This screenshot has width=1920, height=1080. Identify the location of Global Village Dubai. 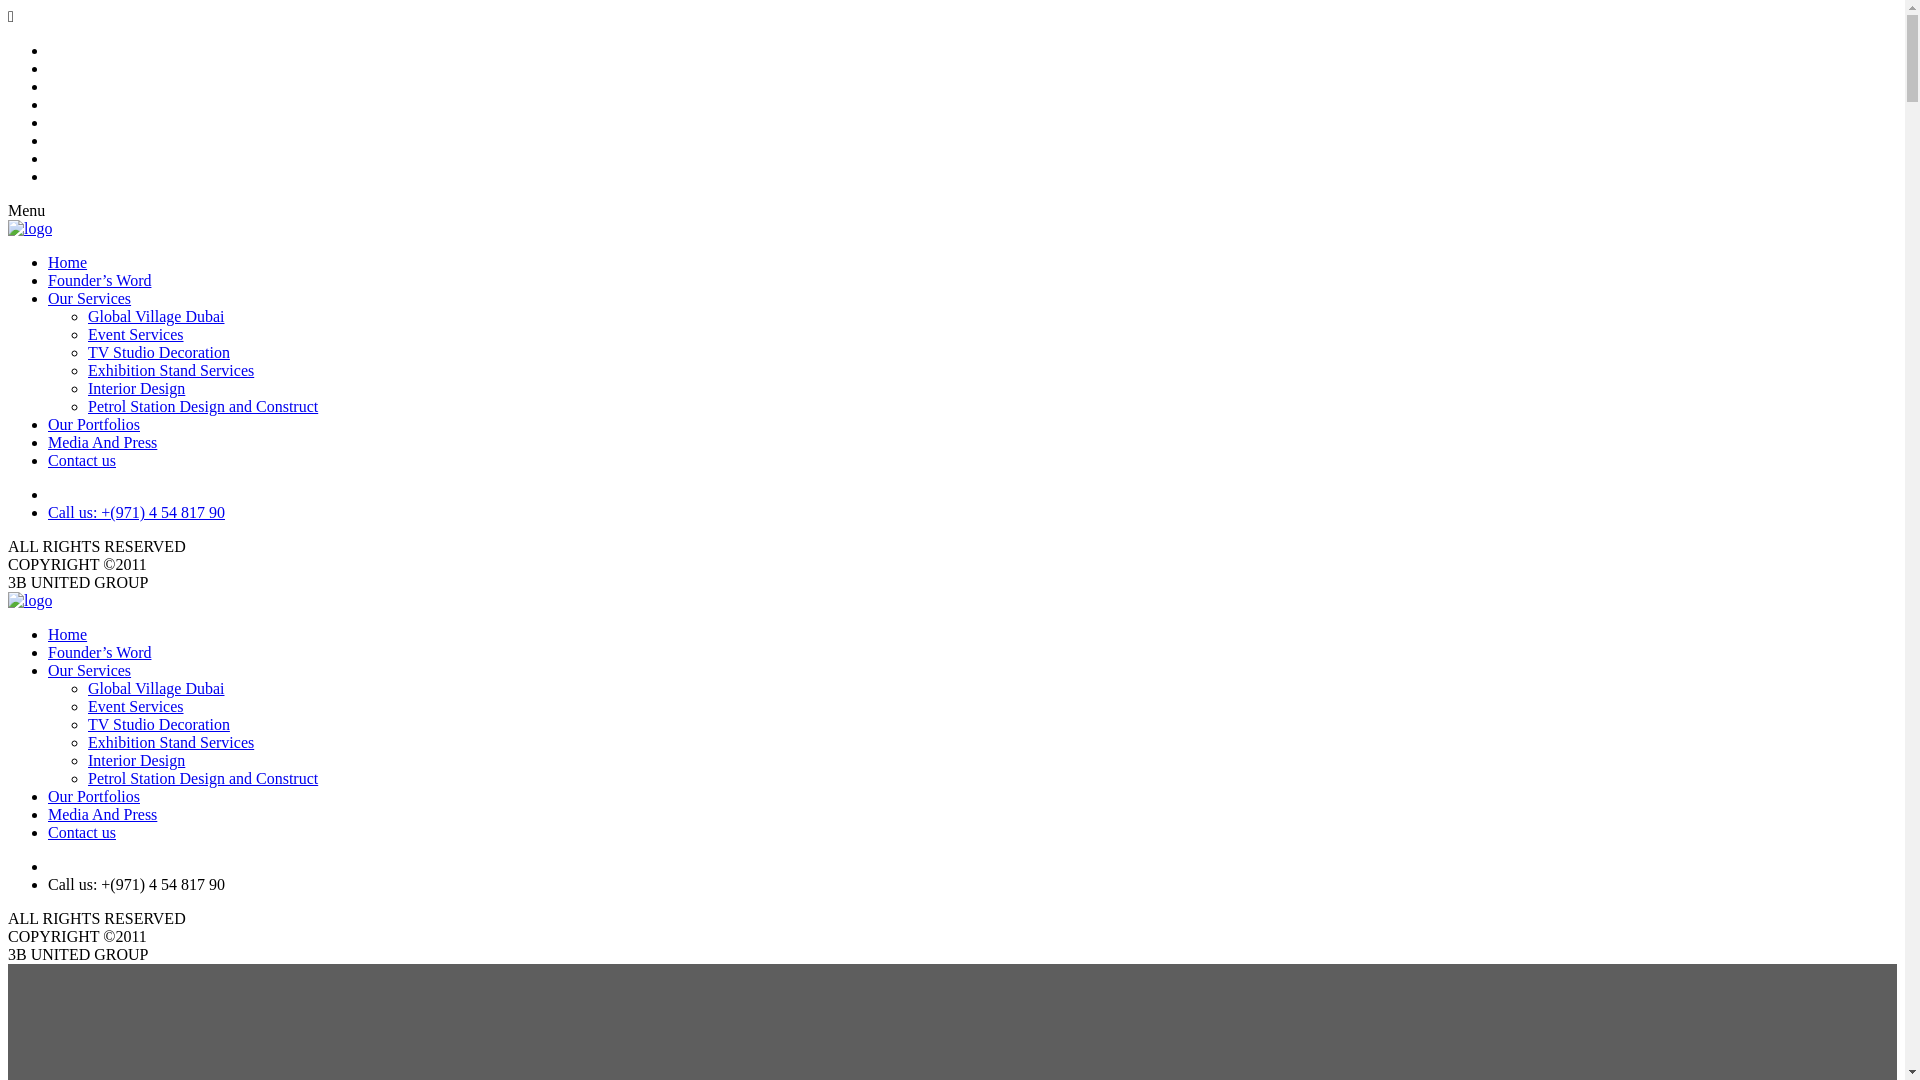
(156, 688).